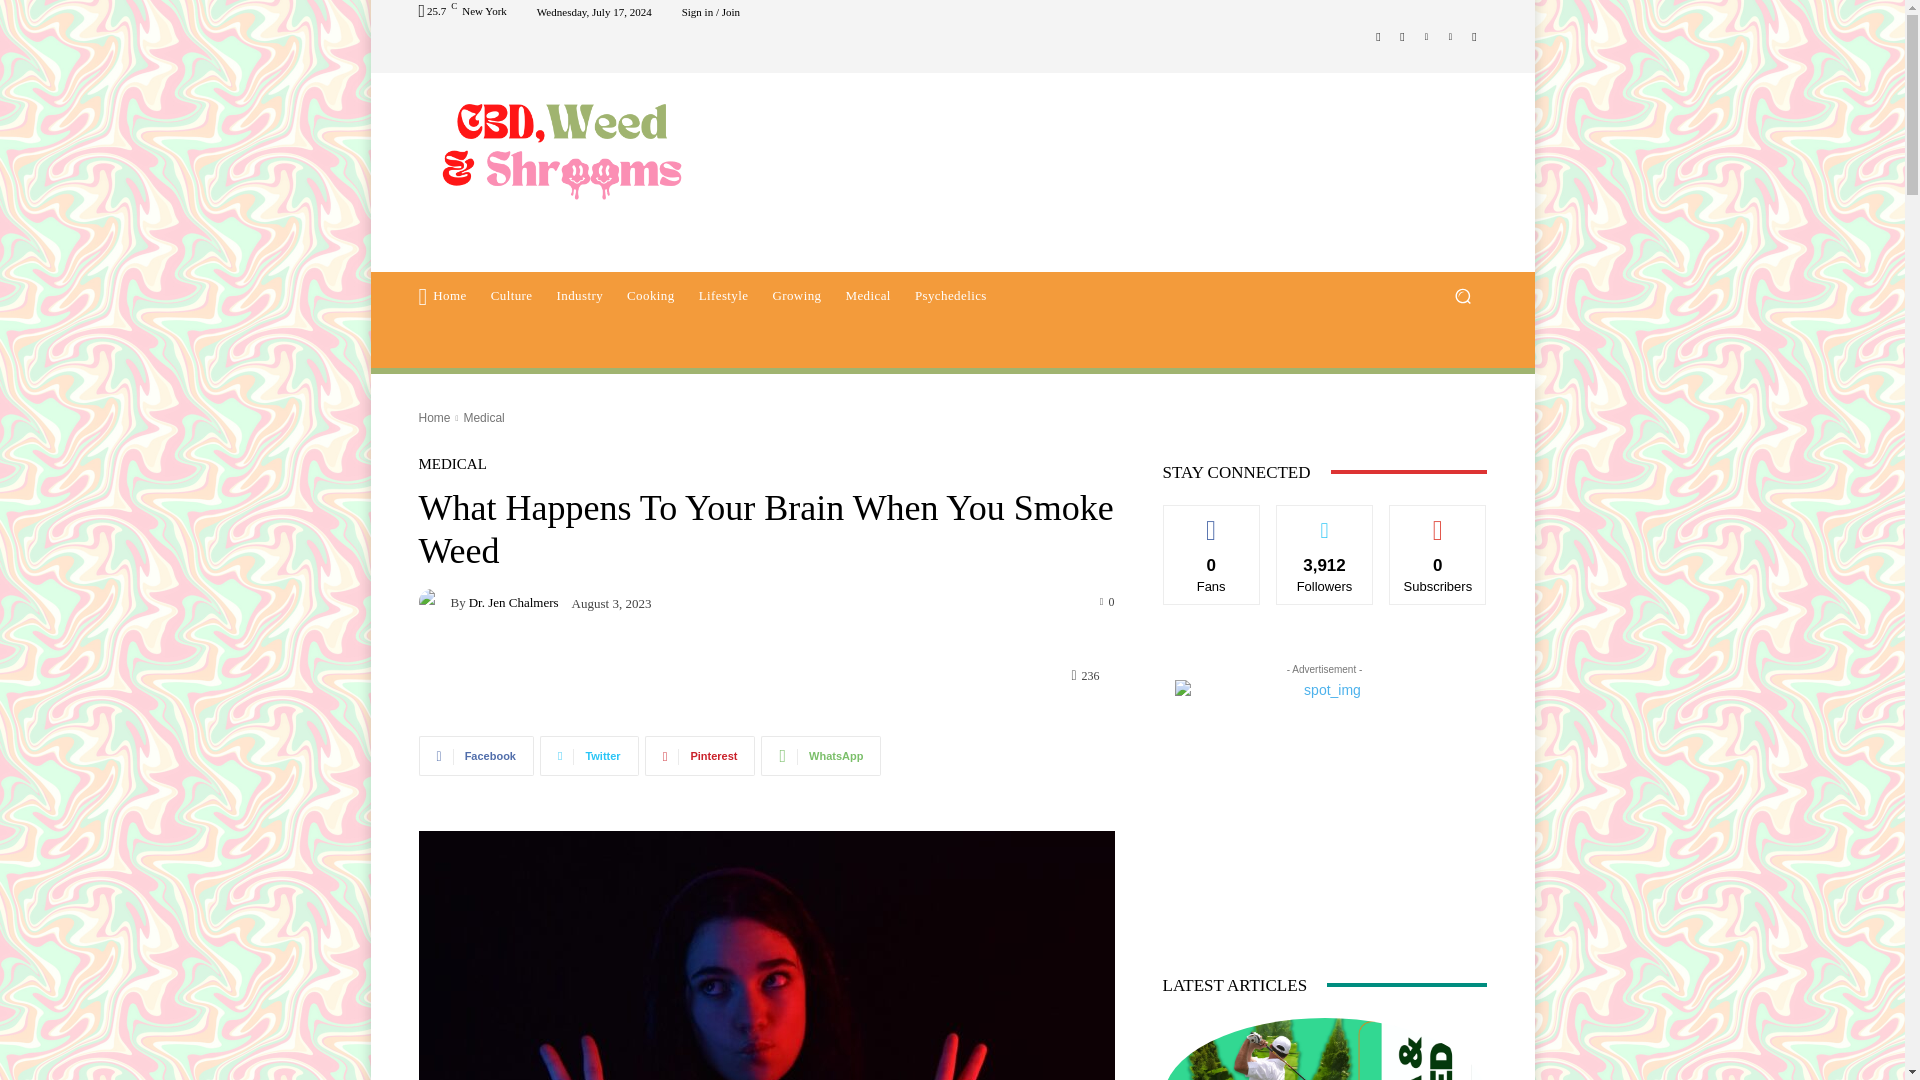  I want to click on Psychedelics, so click(950, 296).